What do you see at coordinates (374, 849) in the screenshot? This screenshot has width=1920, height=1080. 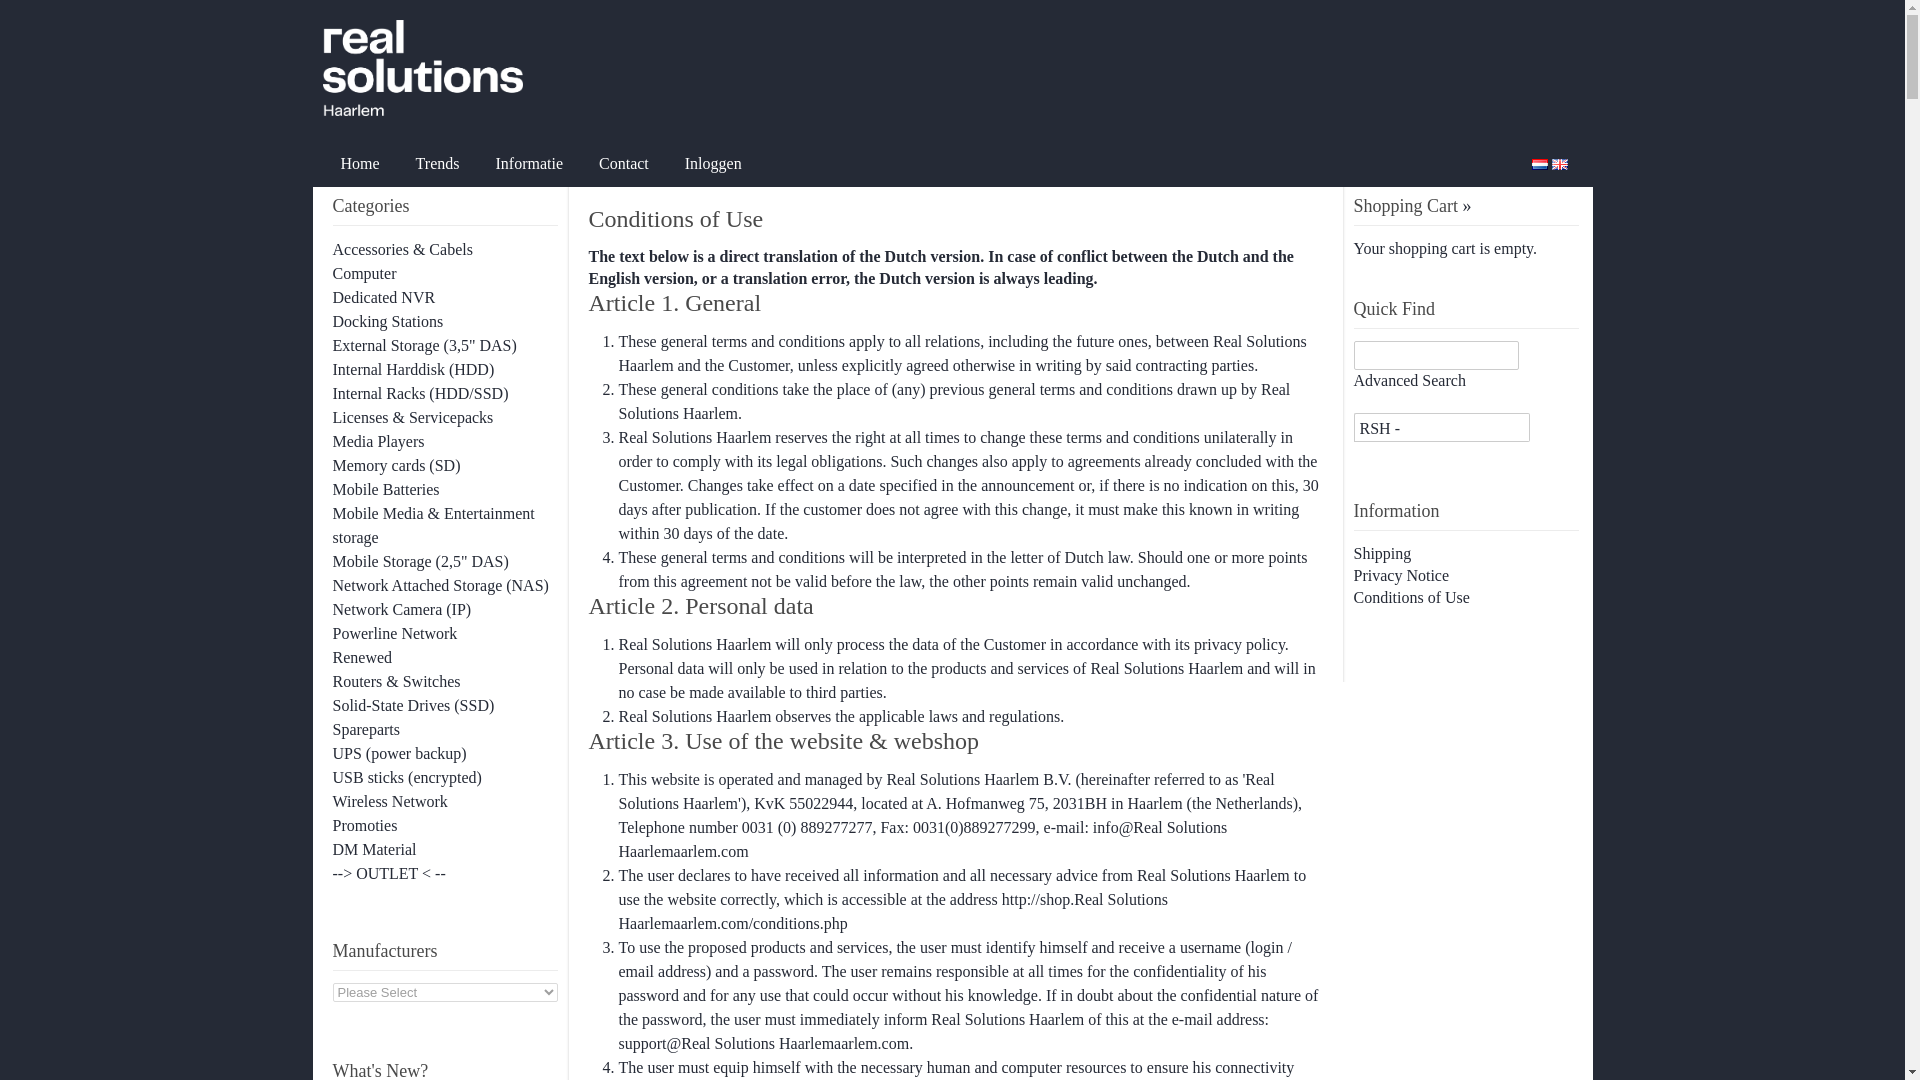 I see `DM Material` at bounding box center [374, 849].